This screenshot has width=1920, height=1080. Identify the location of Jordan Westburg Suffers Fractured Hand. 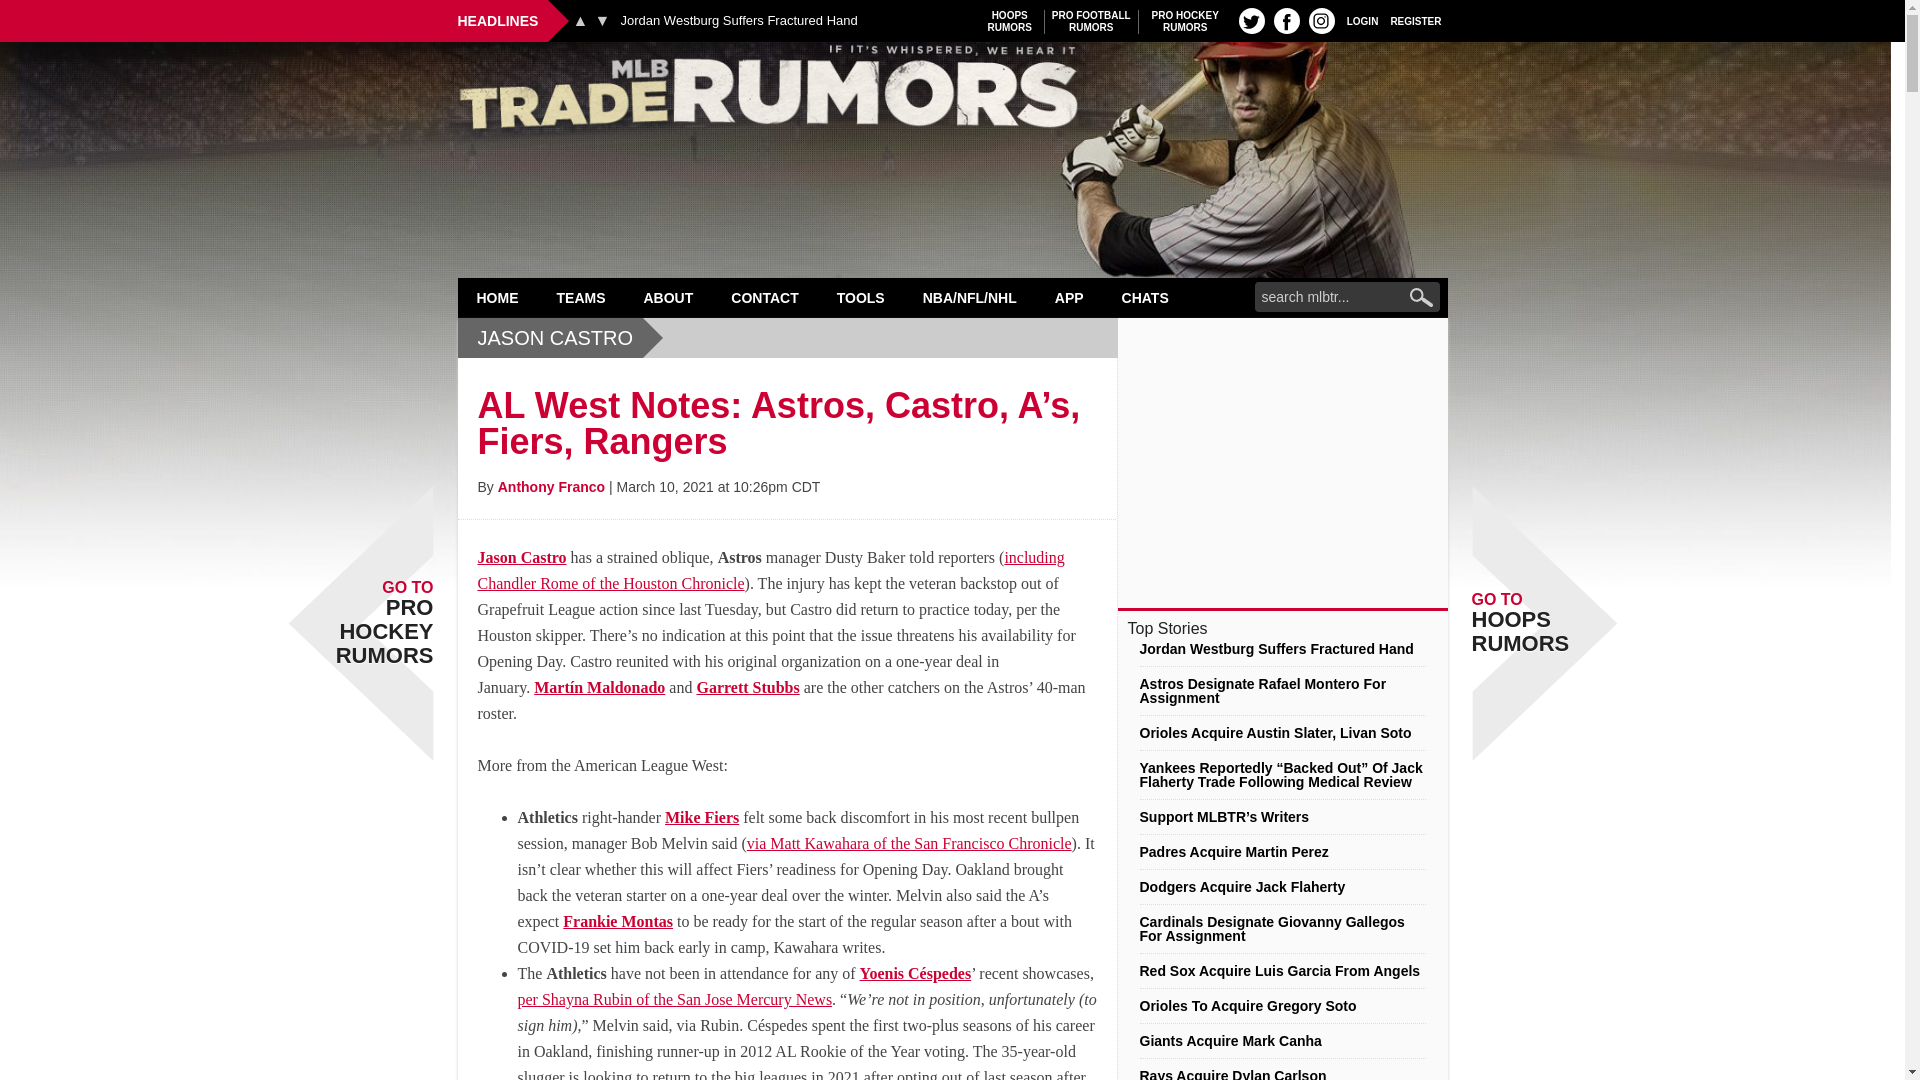
(580, 20).